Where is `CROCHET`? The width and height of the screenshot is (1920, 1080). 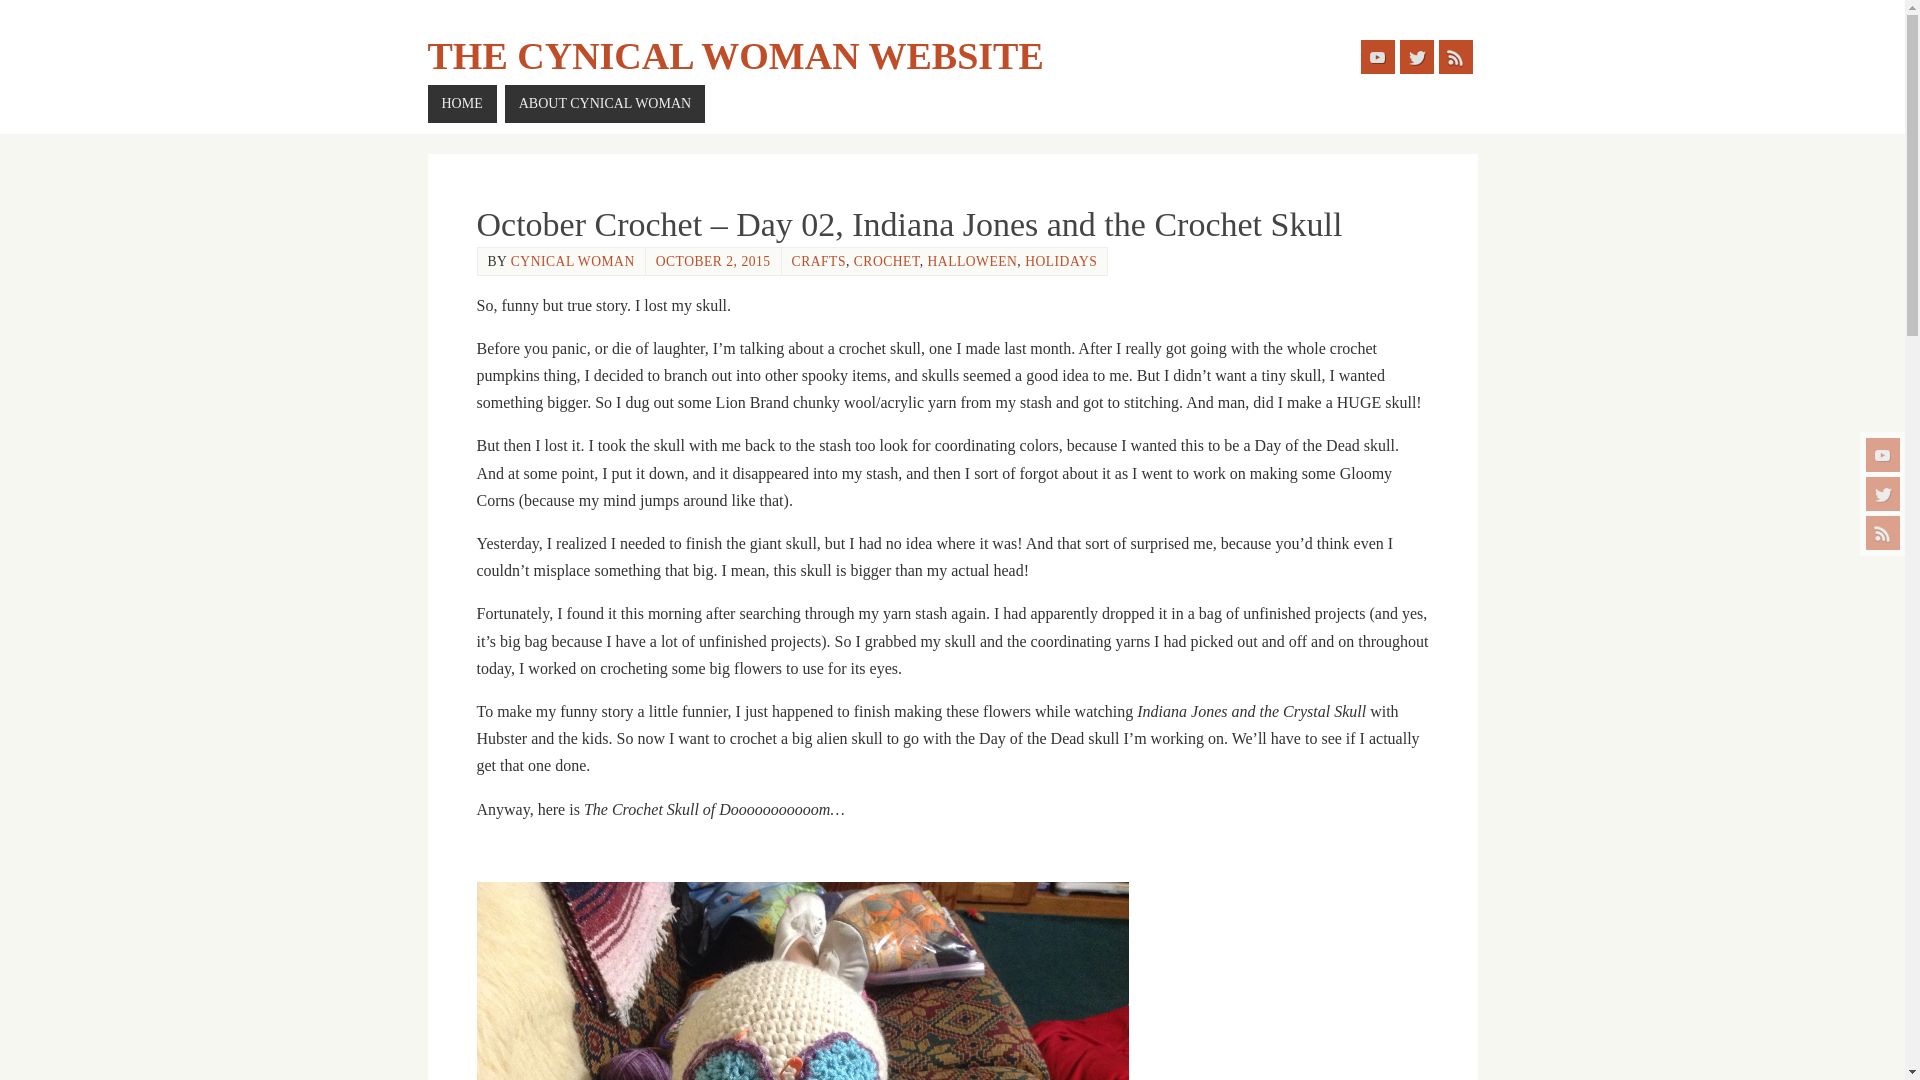
CROCHET is located at coordinates (886, 260).